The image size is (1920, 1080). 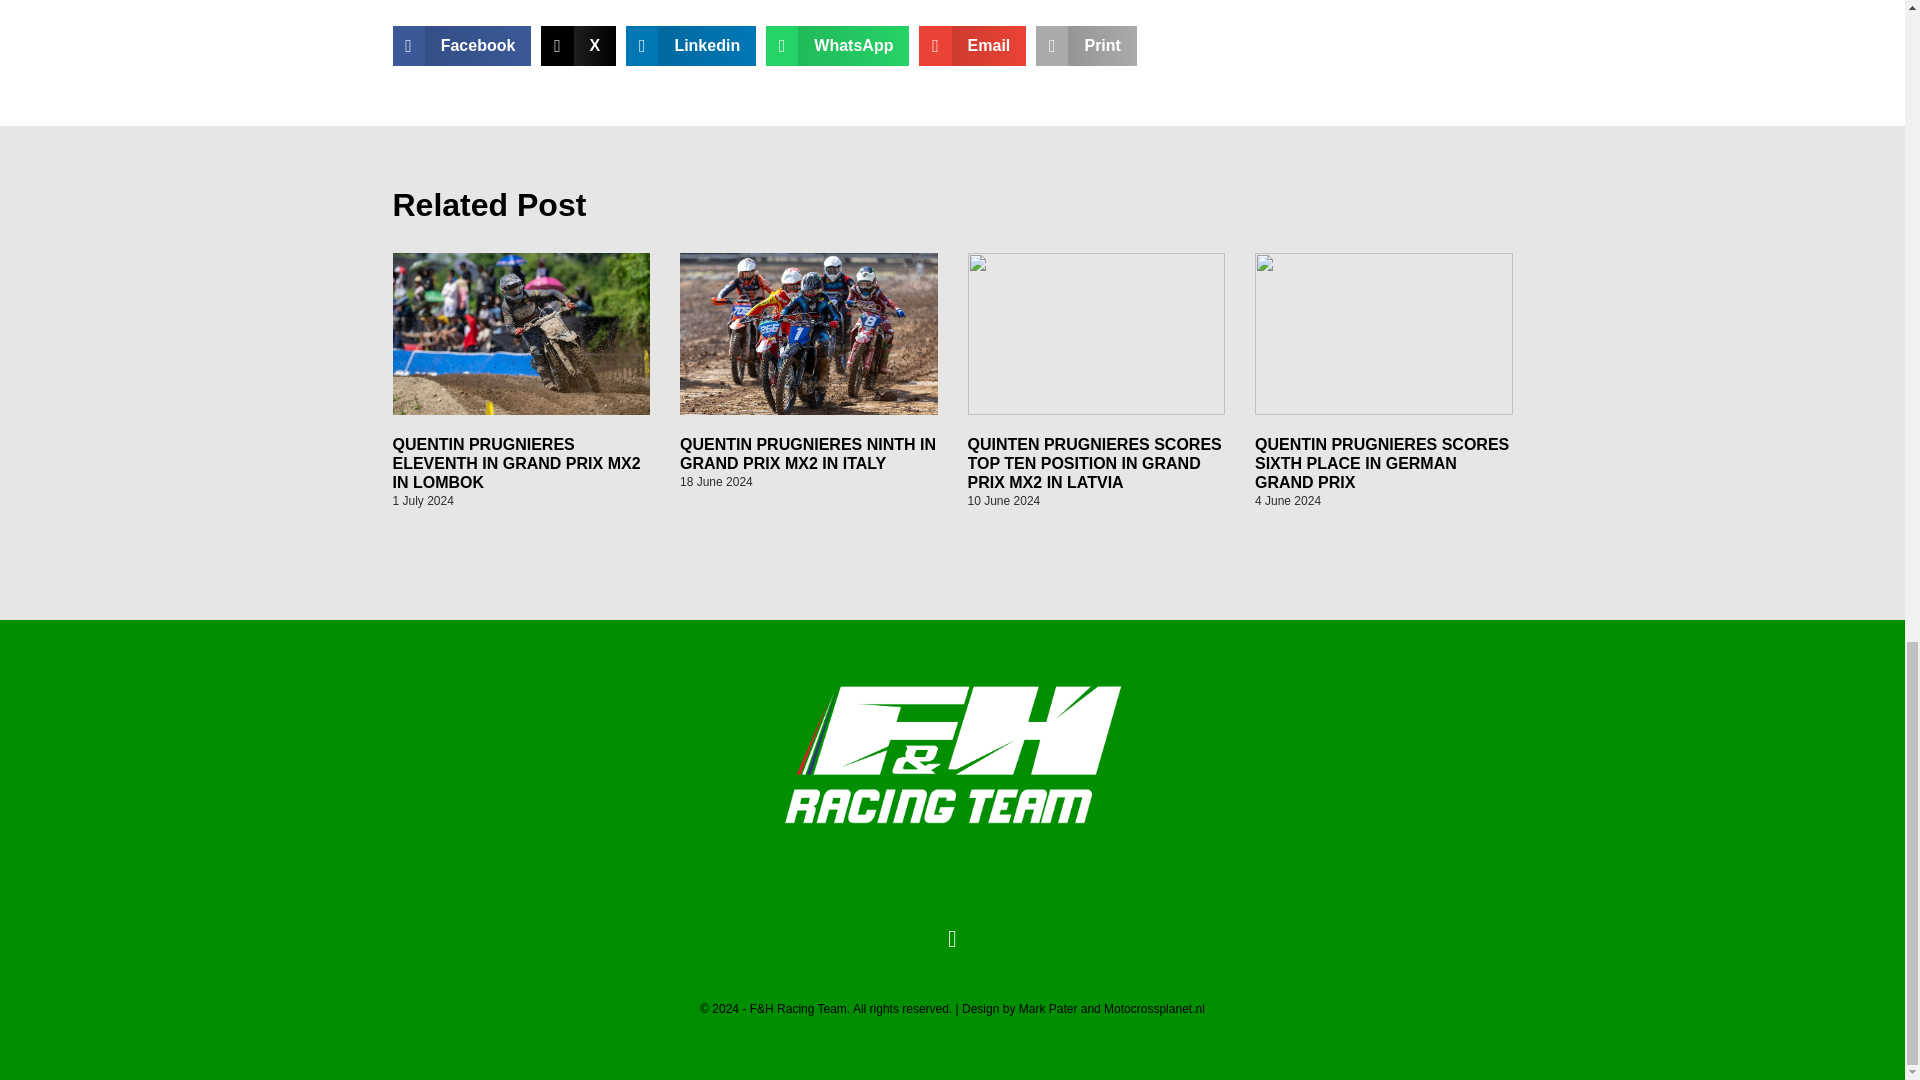 I want to click on QUENTIN PRUGNIERES ELEVENTH IN GRAND PRIX MX2 IN LOMBOK, so click(x=515, y=464).